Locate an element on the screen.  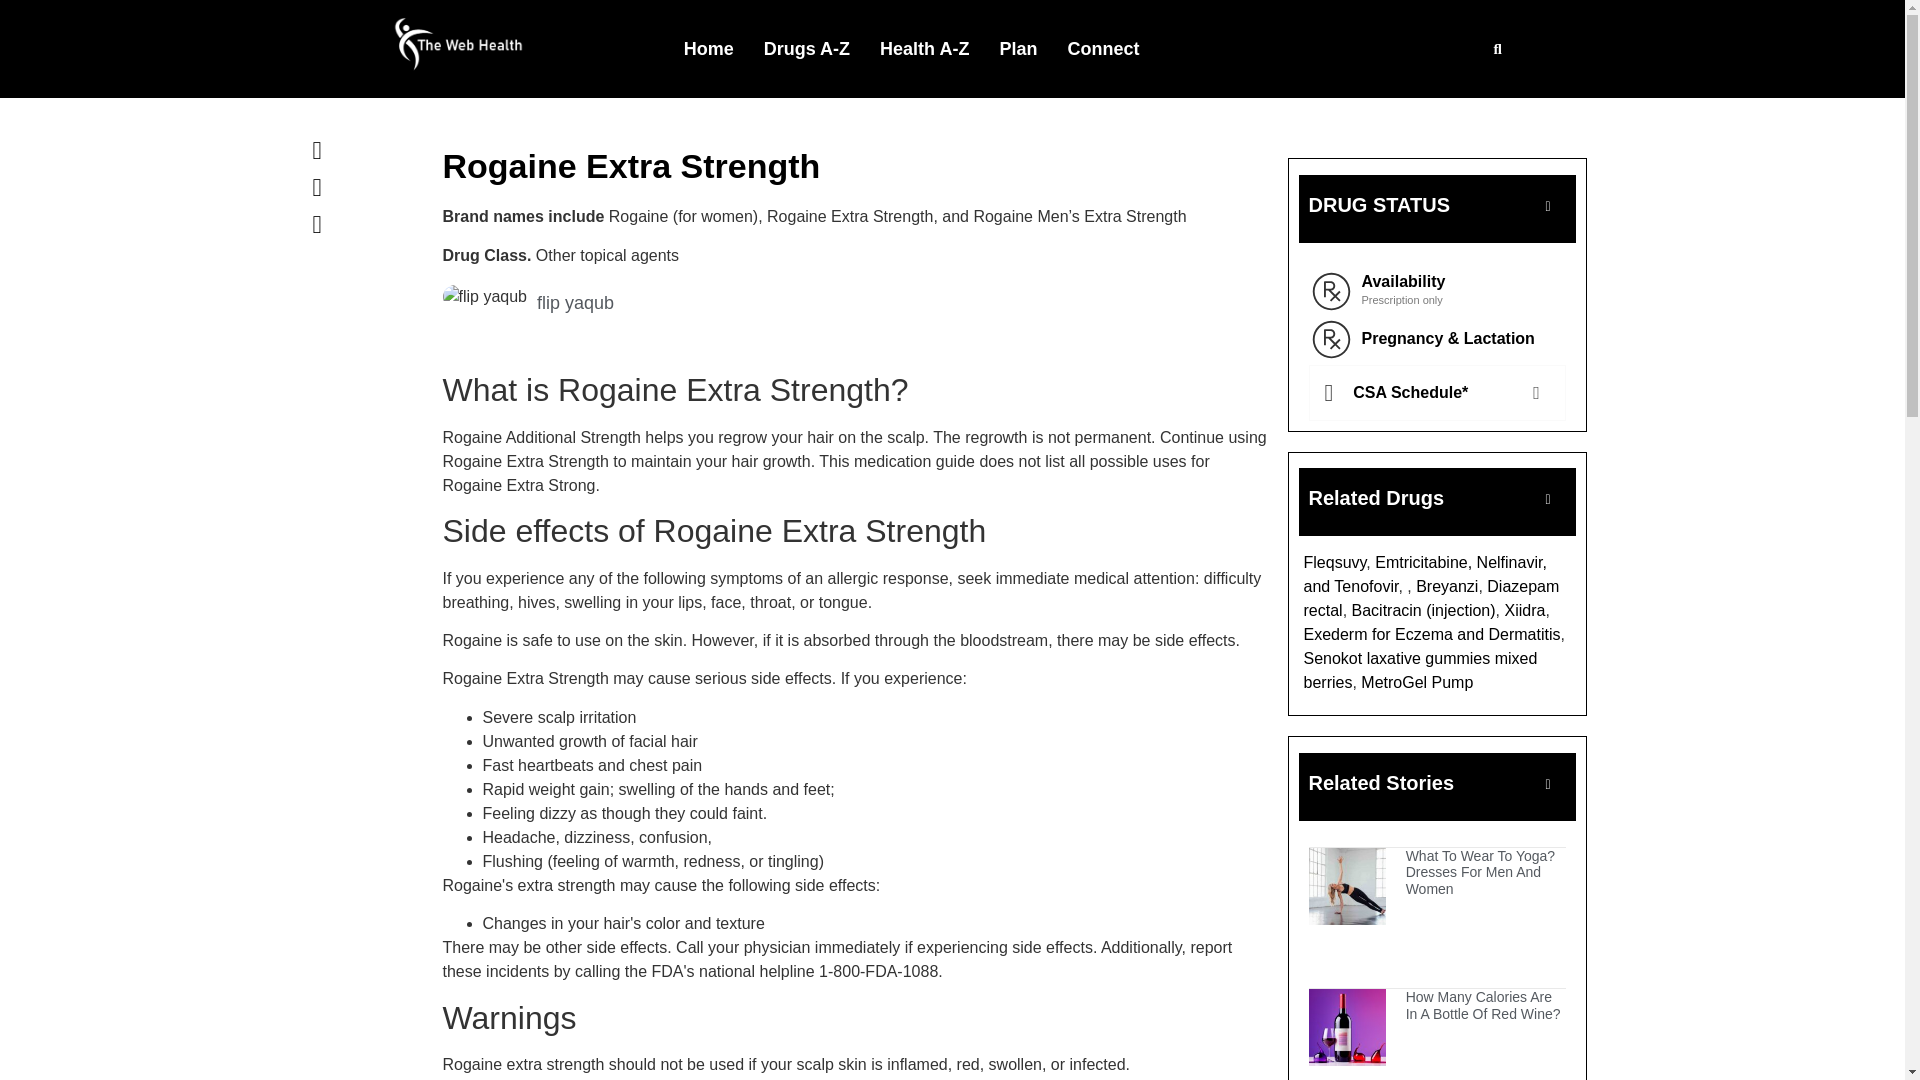
MetroGel Pump is located at coordinates (1416, 682).